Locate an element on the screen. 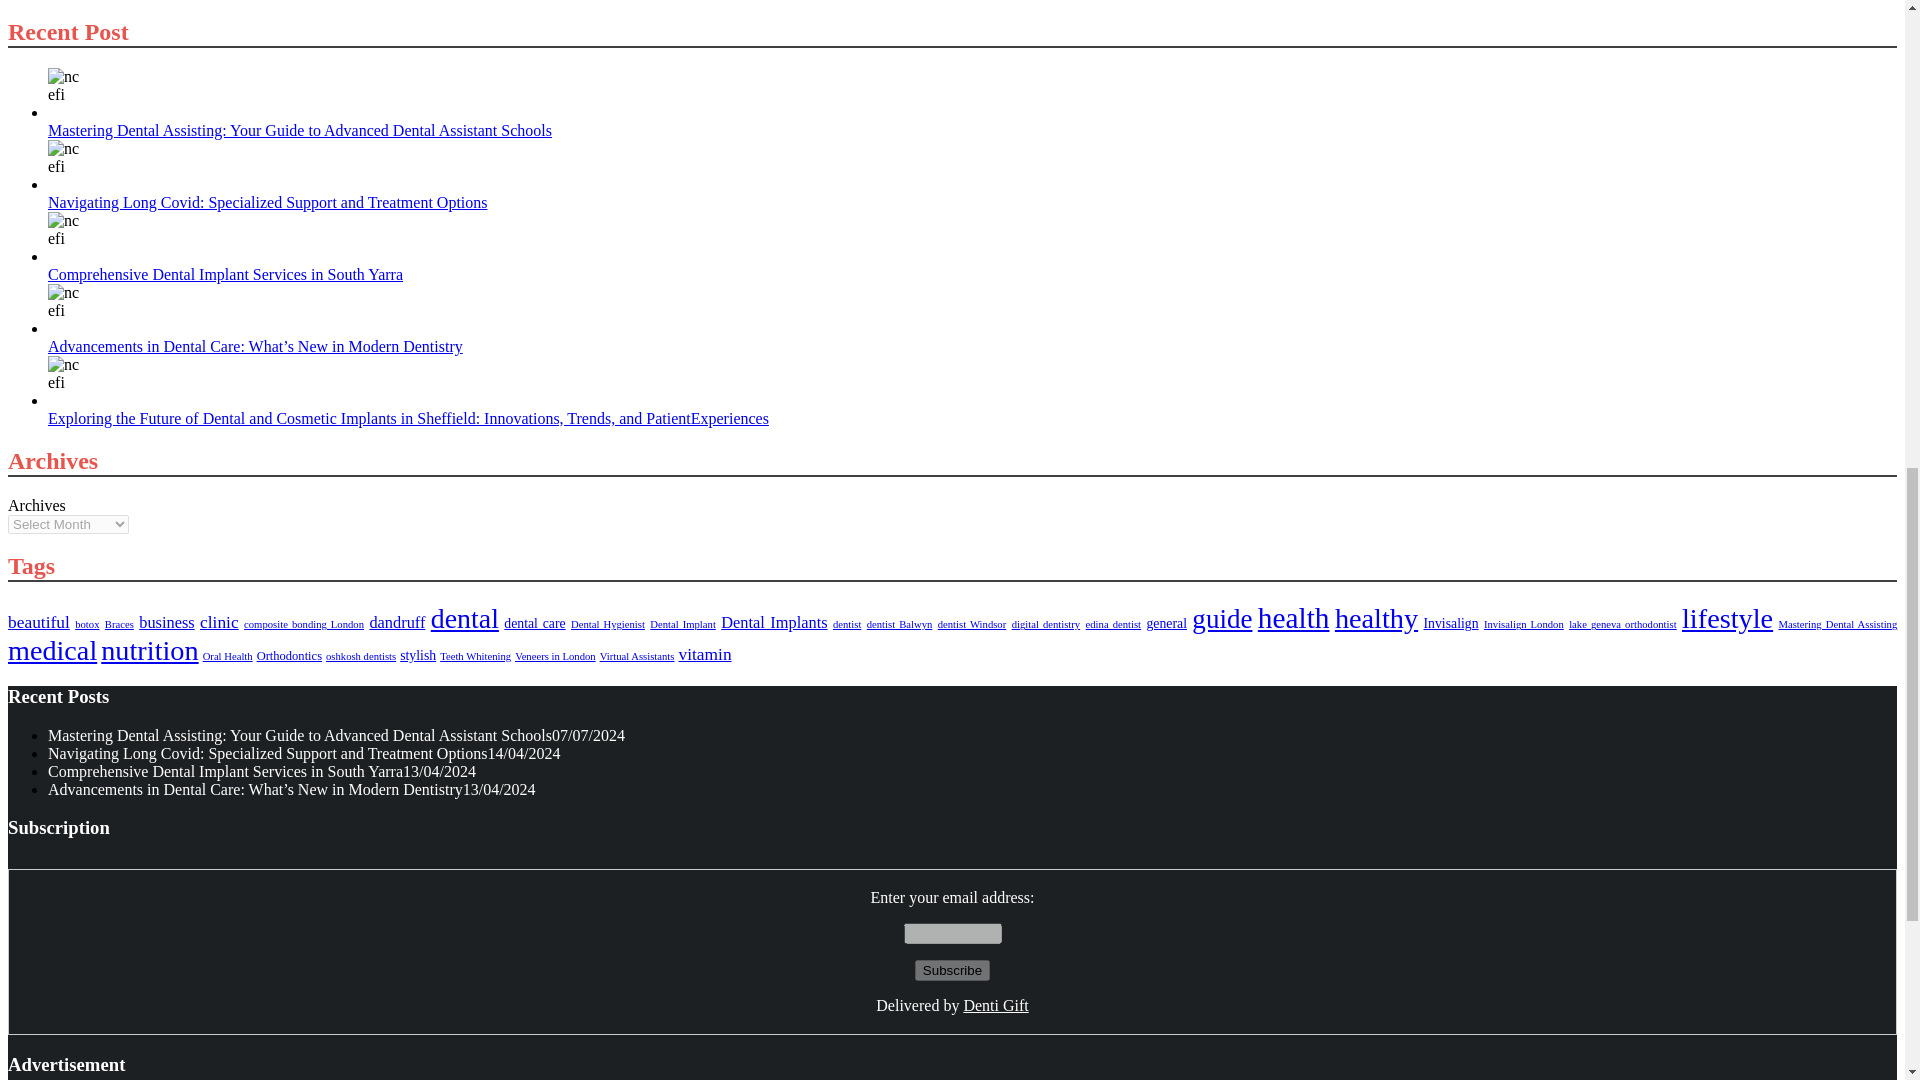  dental is located at coordinates (464, 618).